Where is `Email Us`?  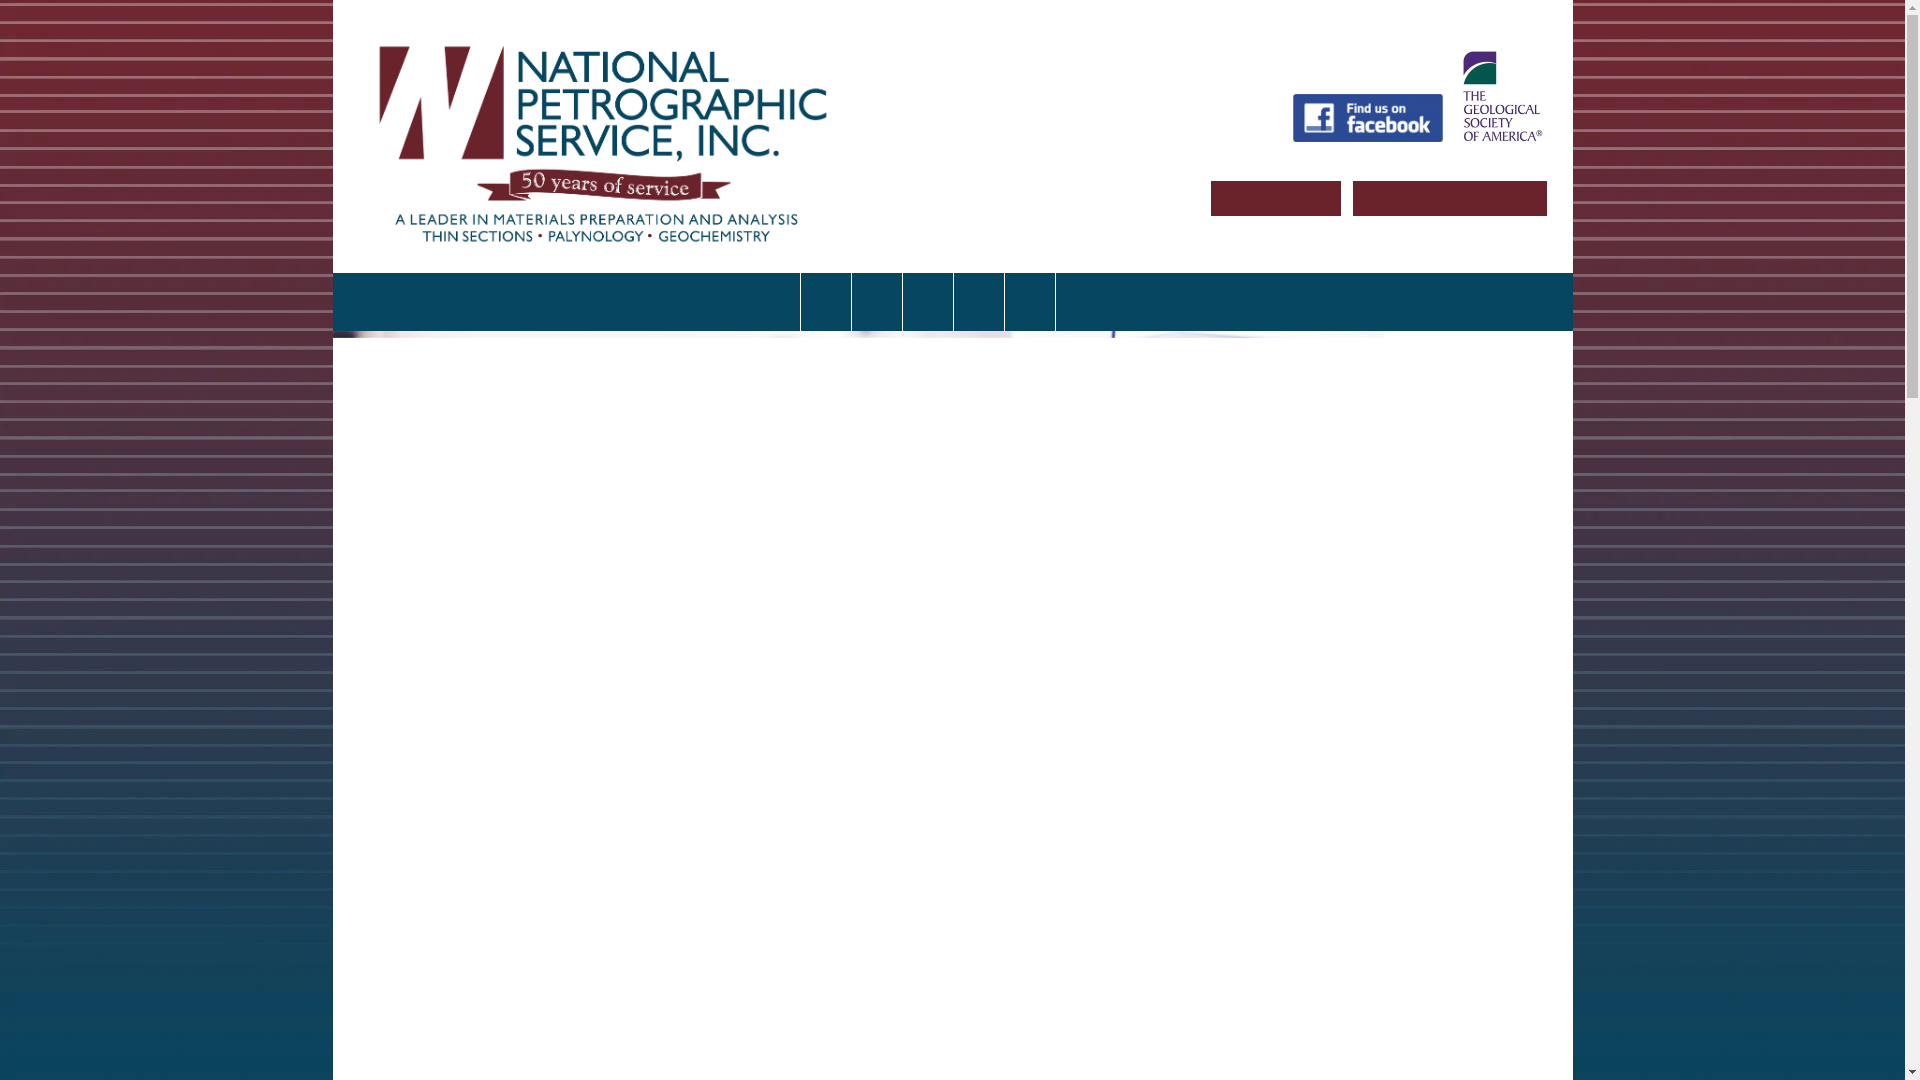 Email Us is located at coordinates (1274, 196).